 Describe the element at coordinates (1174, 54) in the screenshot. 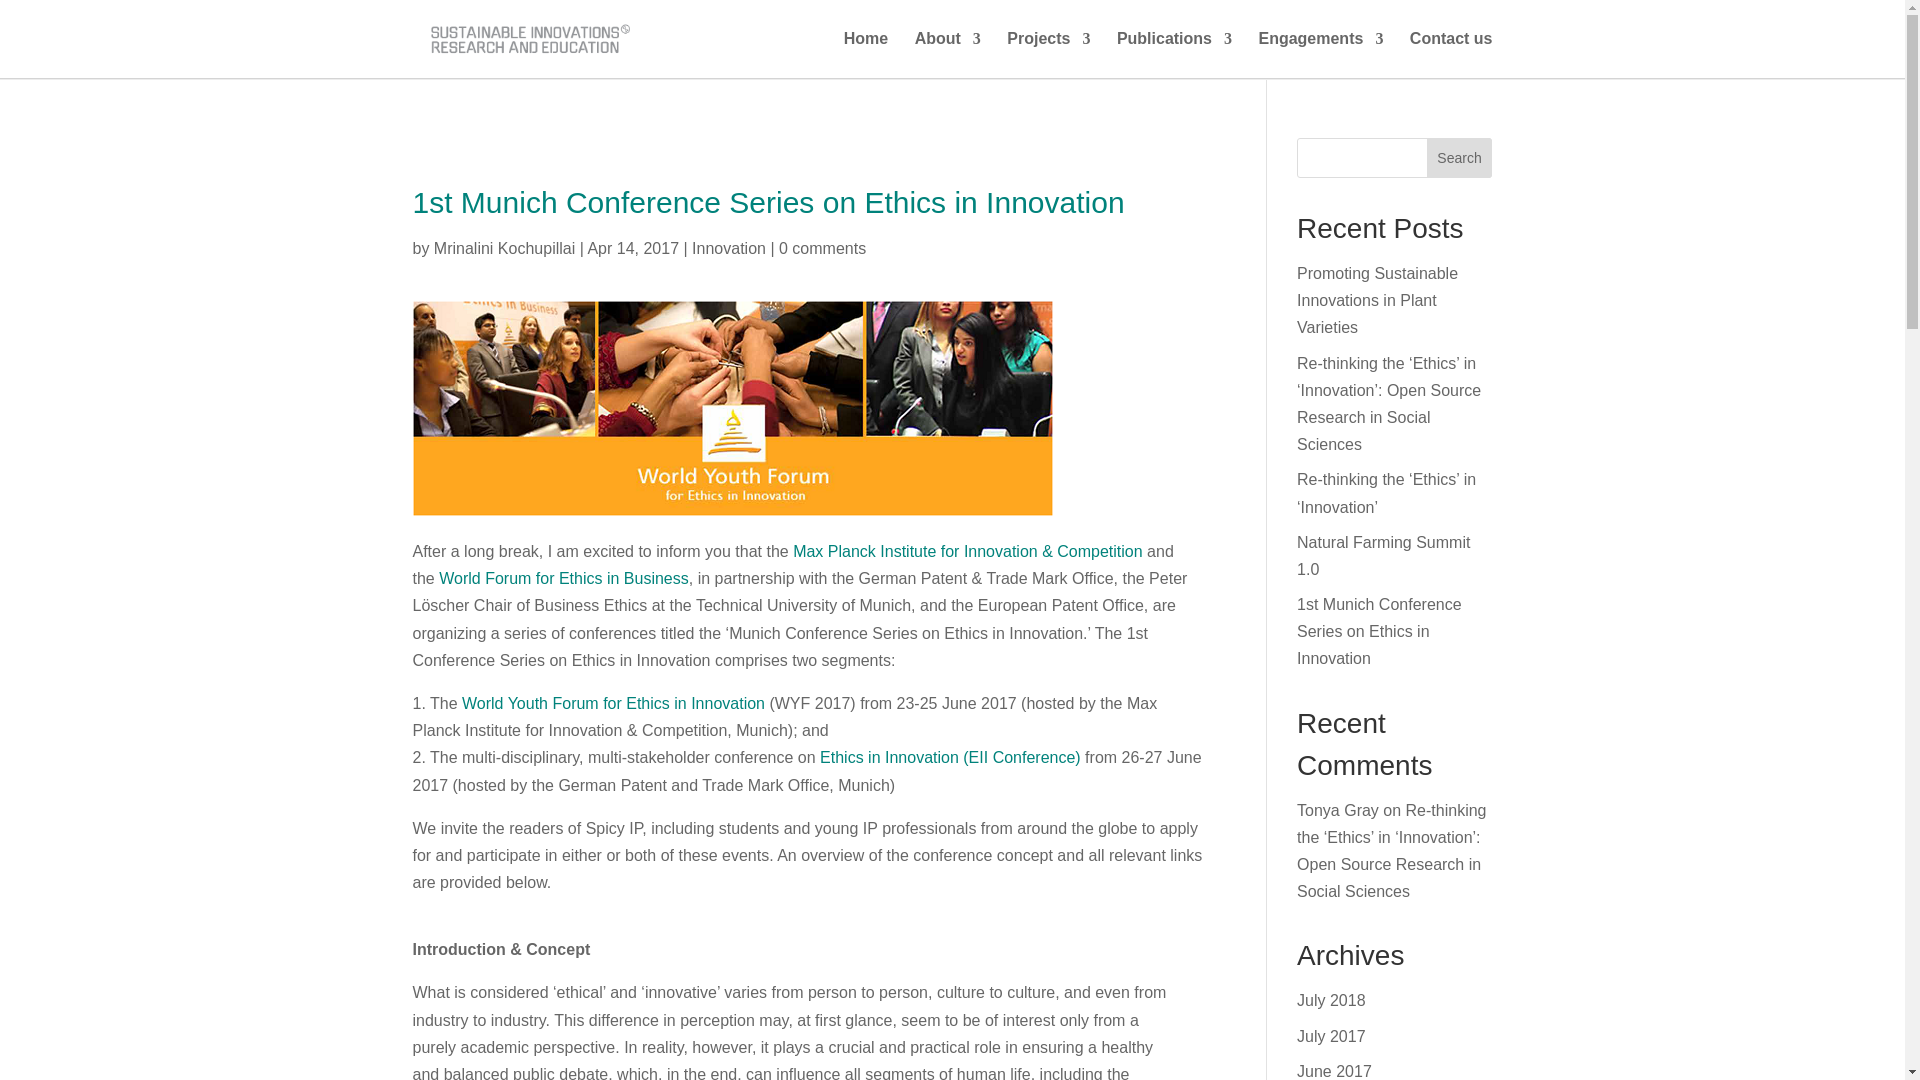

I see `Publications` at that location.